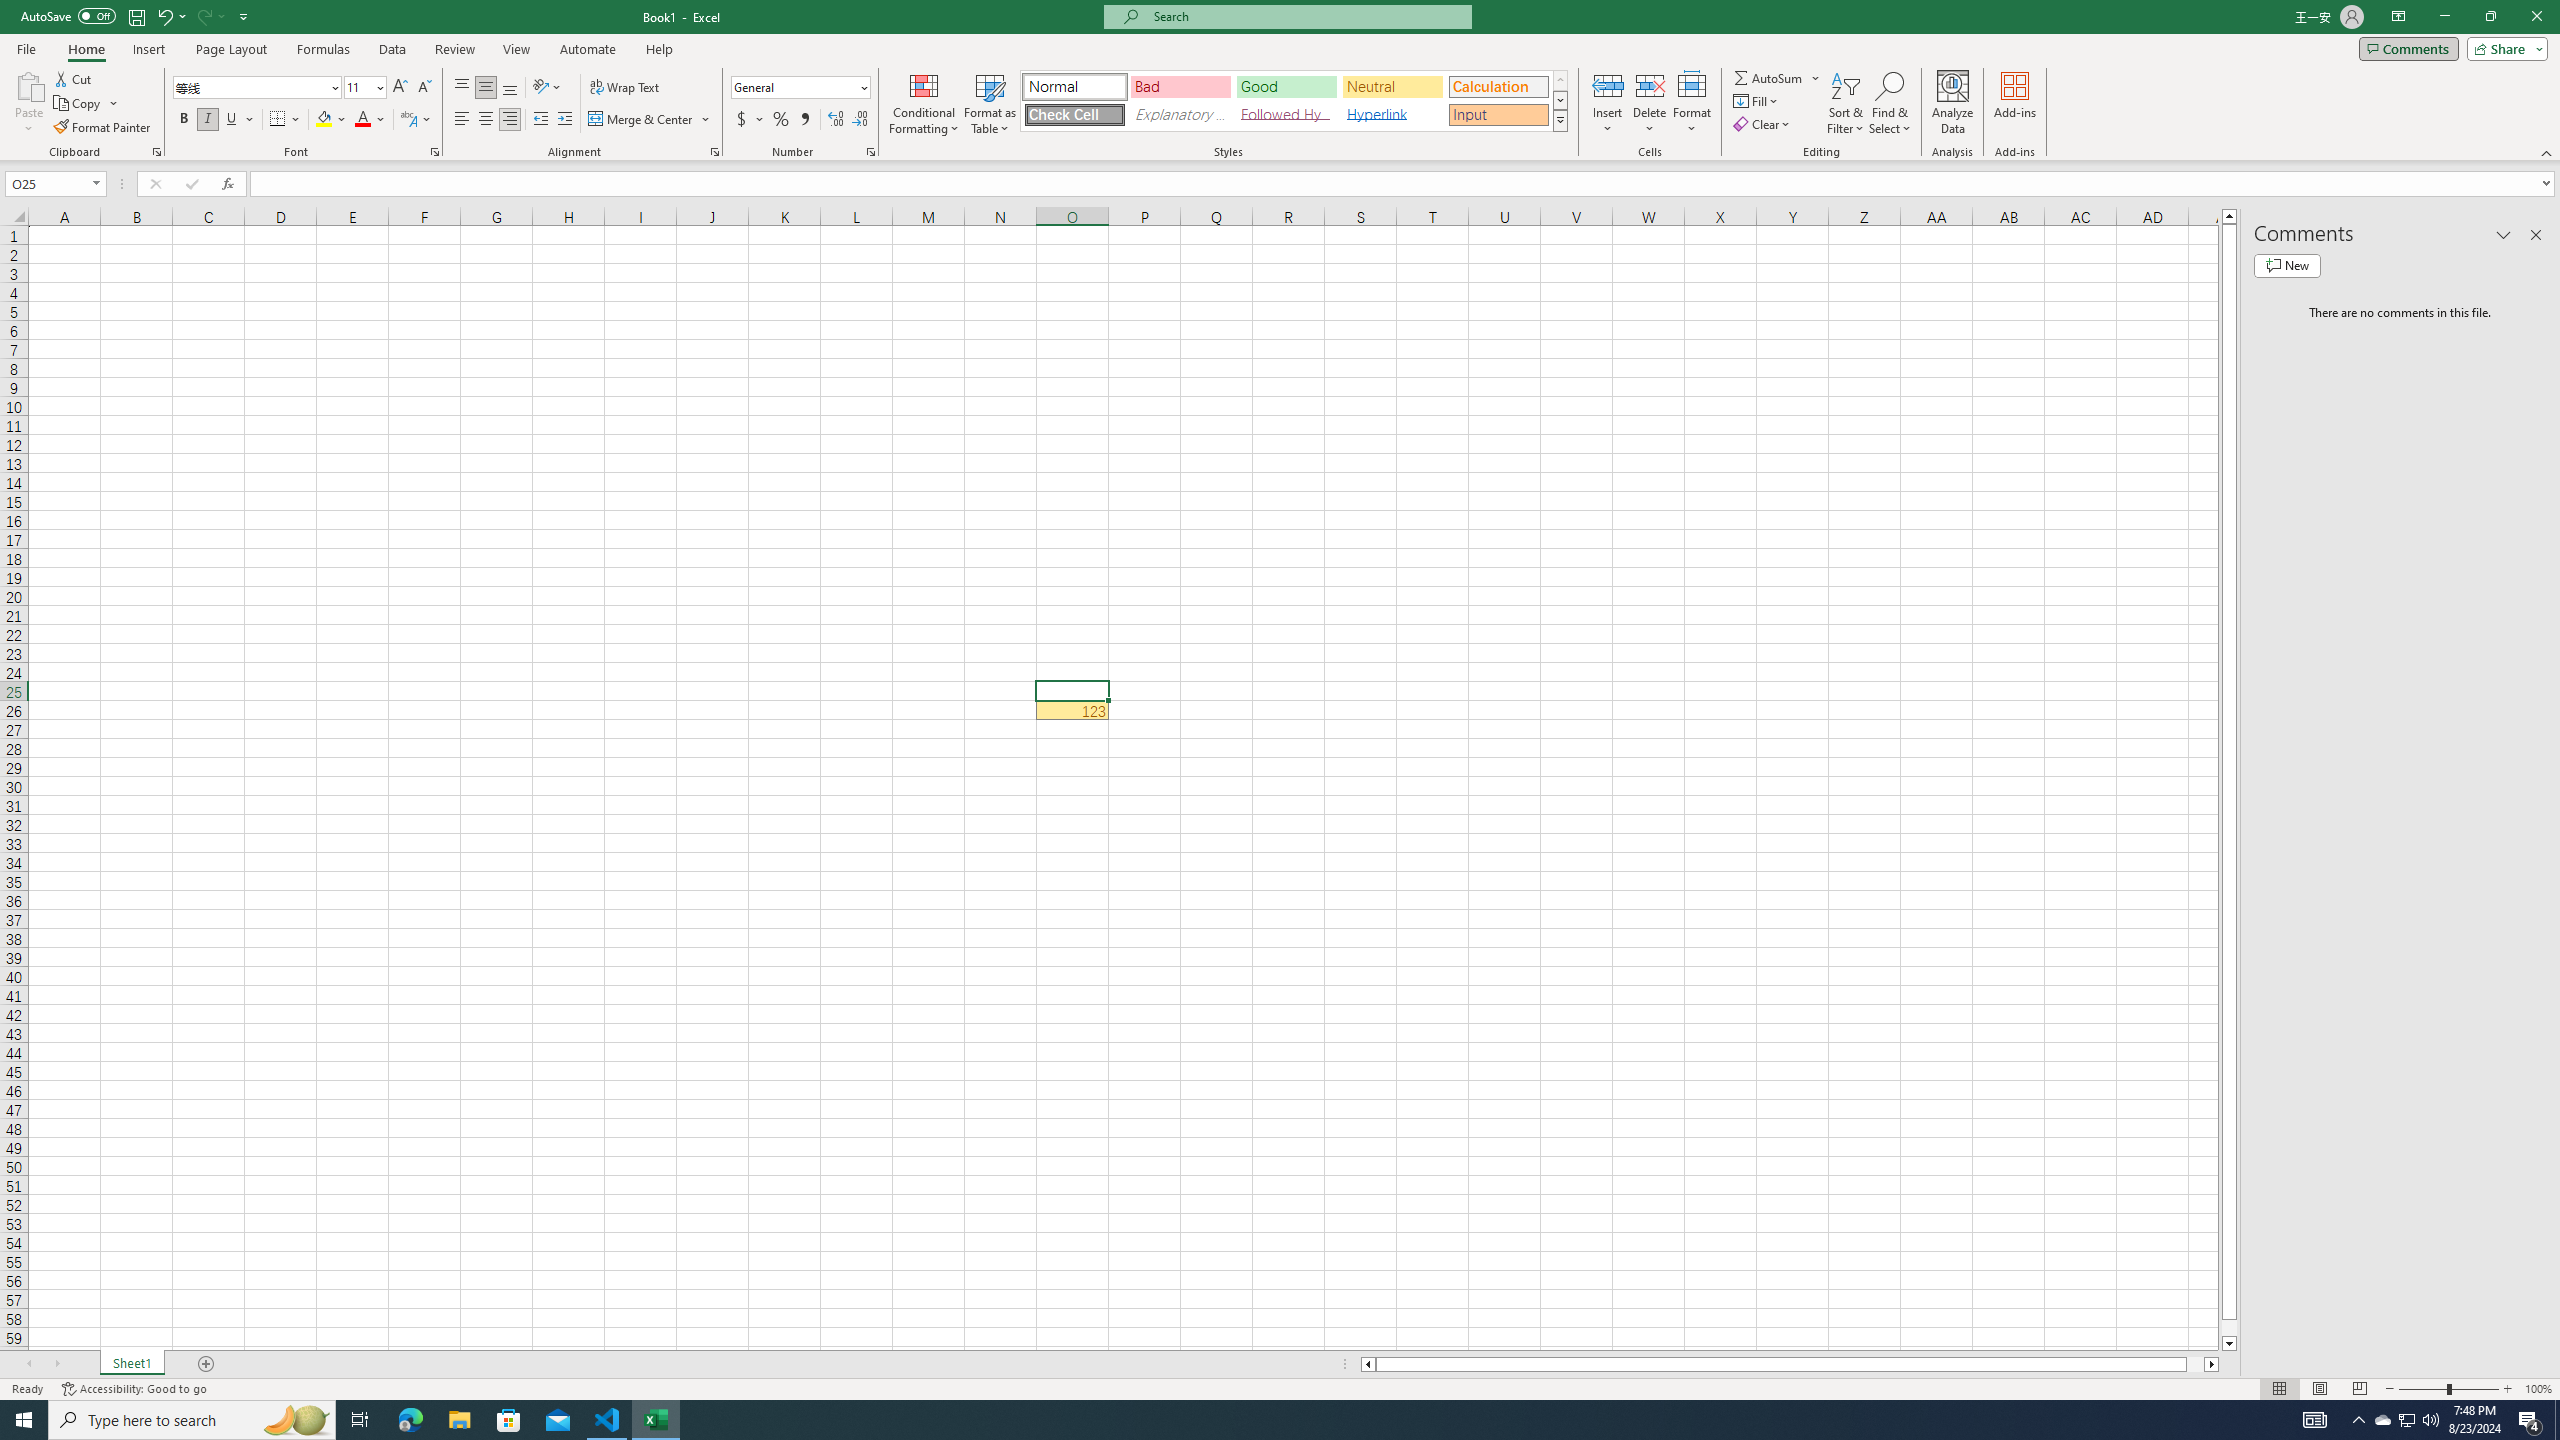 Image resolution: width=2560 pixels, height=1440 pixels. I want to click on Align Left, so click(462, 120).